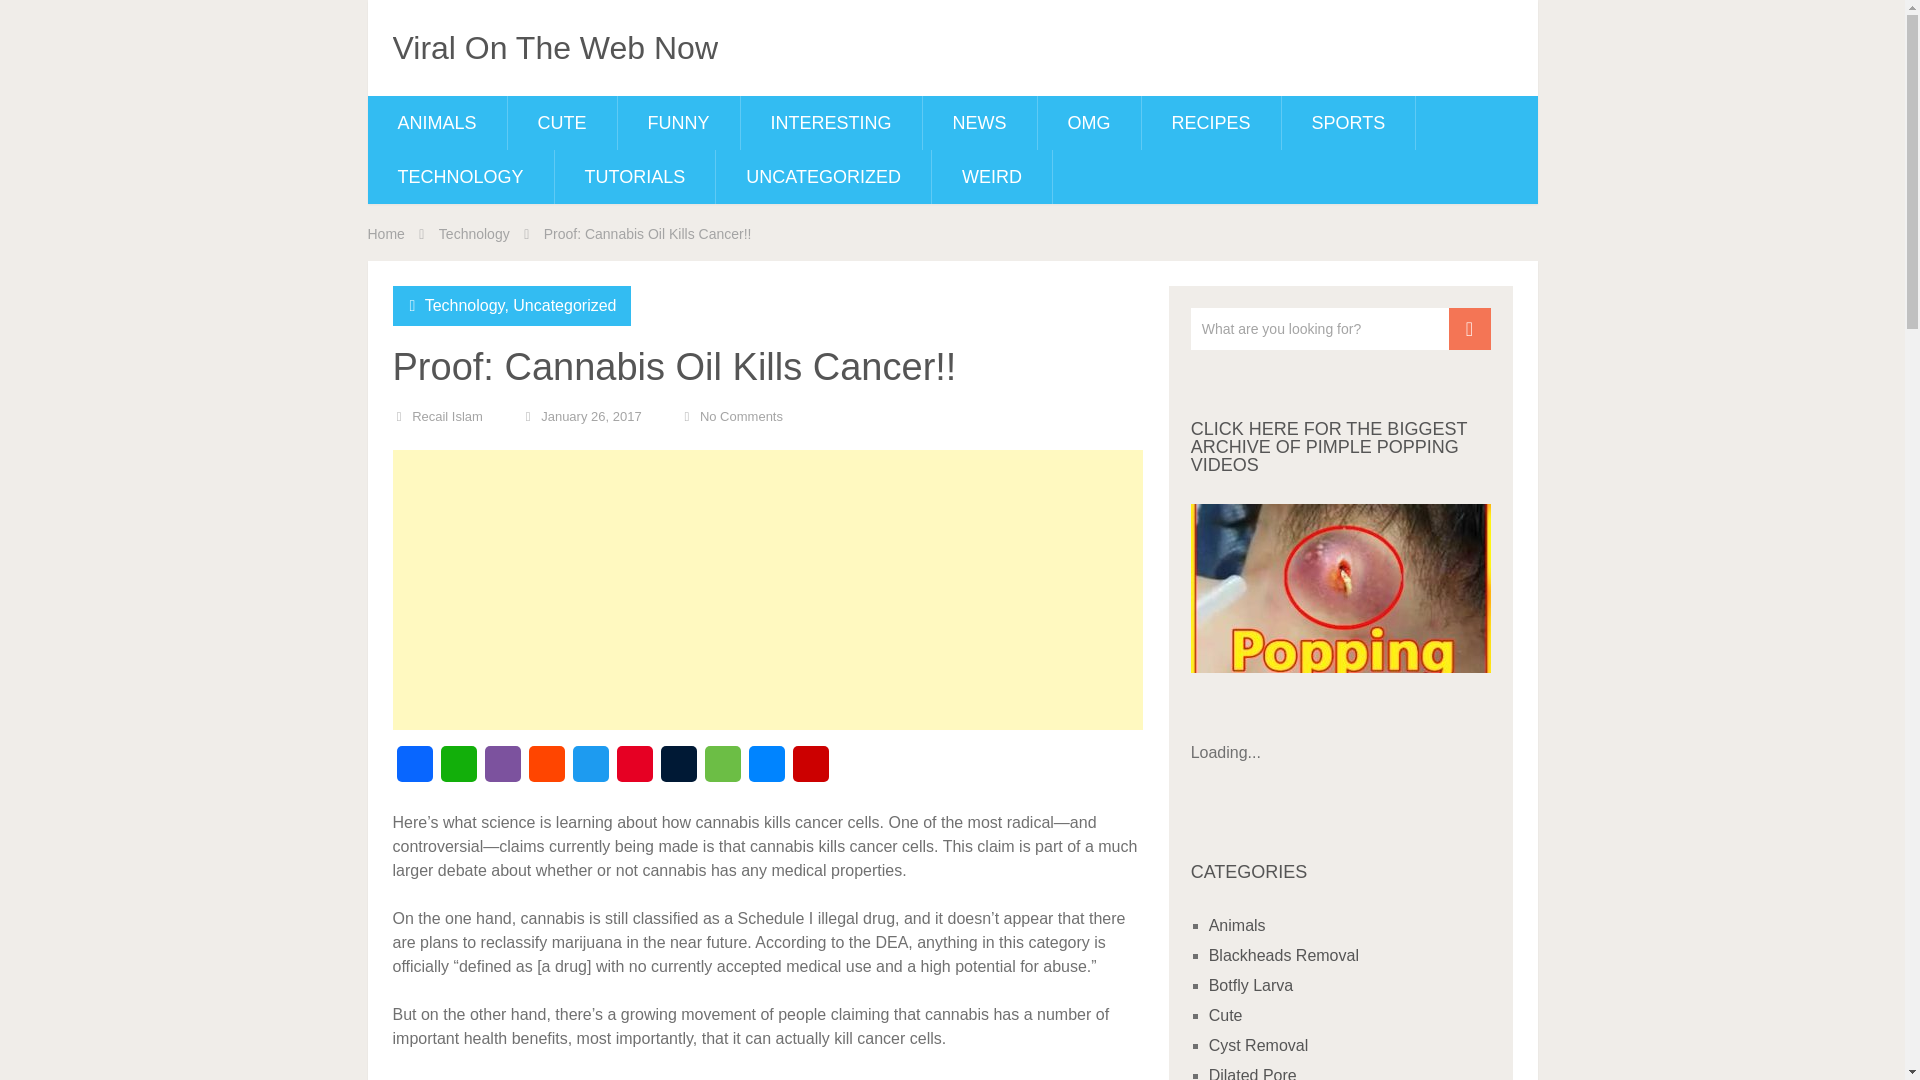 Image resolution: width=1920 pixels, height=1080 pixels. I want to click on TUTORIALS, so click(635, 177).